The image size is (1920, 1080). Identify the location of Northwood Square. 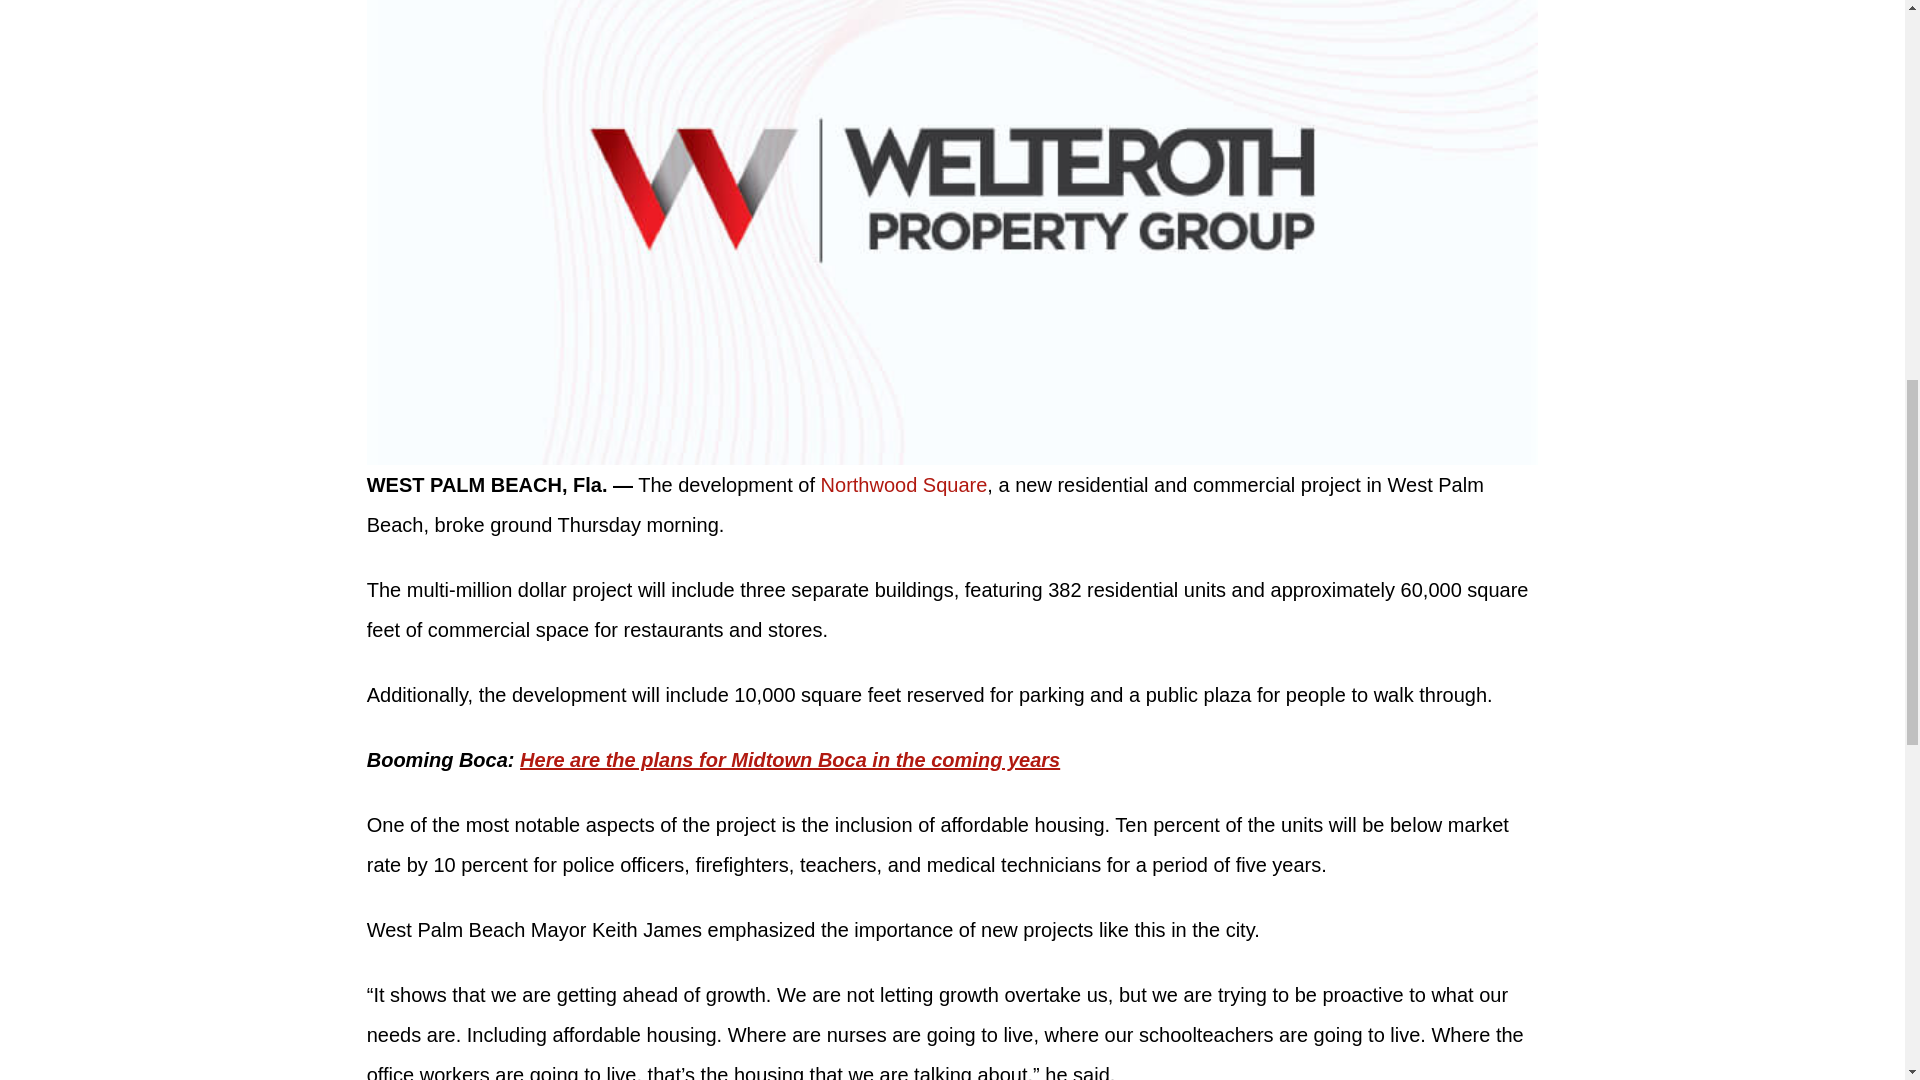
(904, 484).